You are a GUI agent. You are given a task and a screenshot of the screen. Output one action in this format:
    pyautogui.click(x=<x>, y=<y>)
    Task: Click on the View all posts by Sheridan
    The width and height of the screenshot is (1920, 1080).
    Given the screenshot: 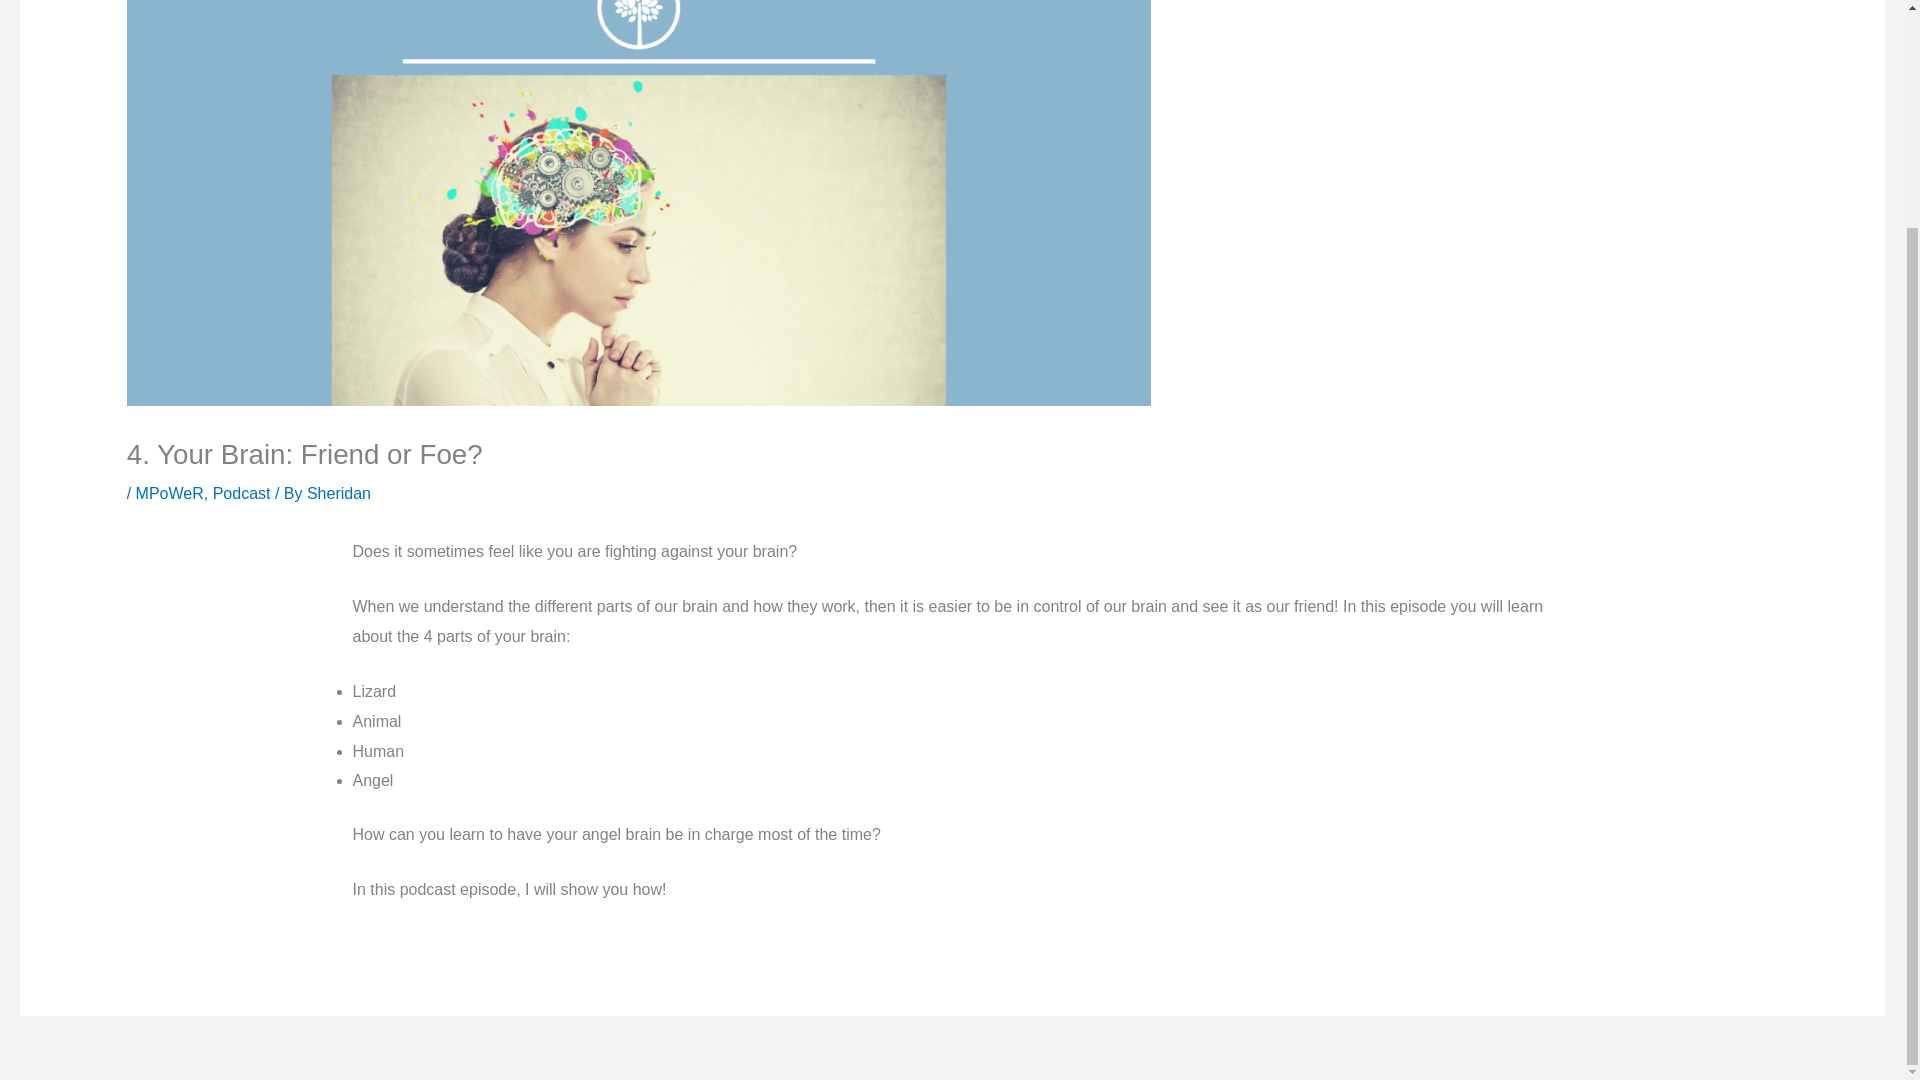 What is the action you would take?
    pyautogui.click(x=338, y=493)
    